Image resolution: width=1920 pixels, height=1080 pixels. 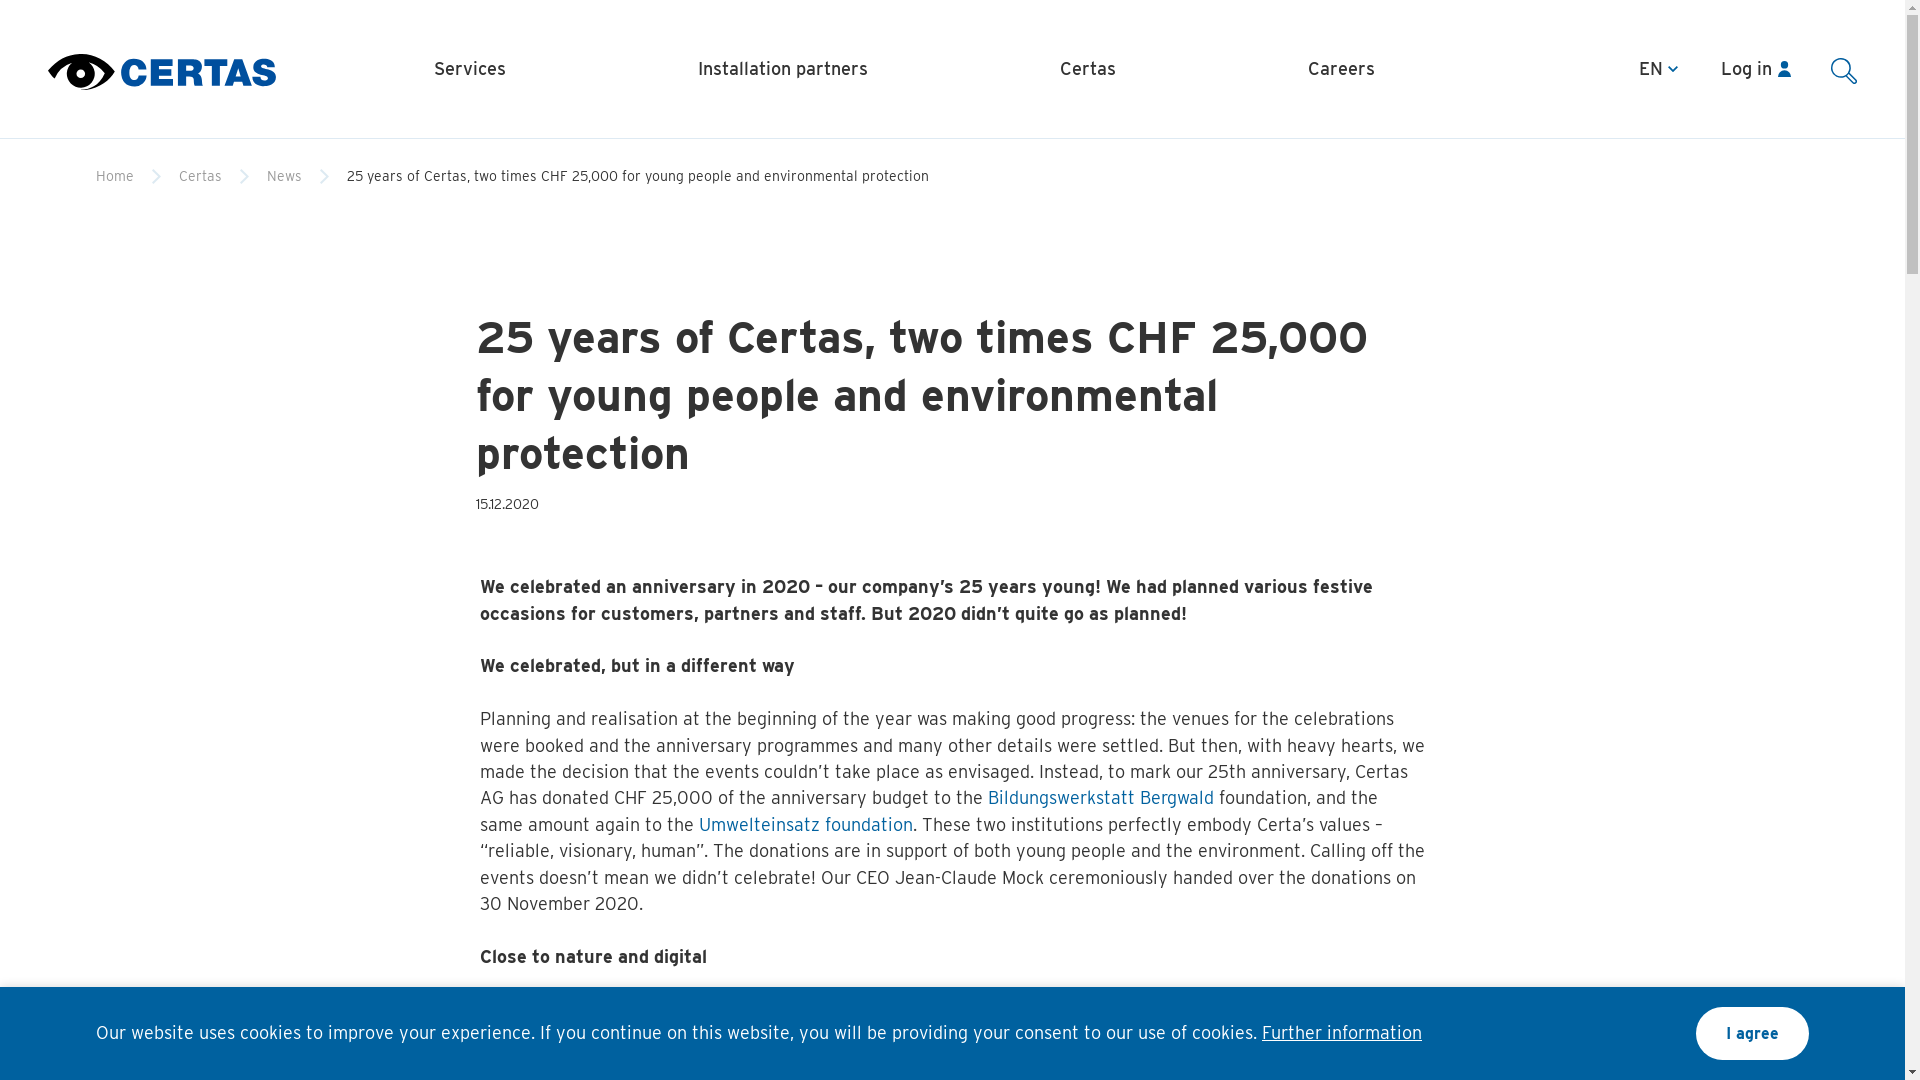 What do you see at coordinates (115, 176) in the screenshot?
I see `Home` at bounding box center [115, 176].